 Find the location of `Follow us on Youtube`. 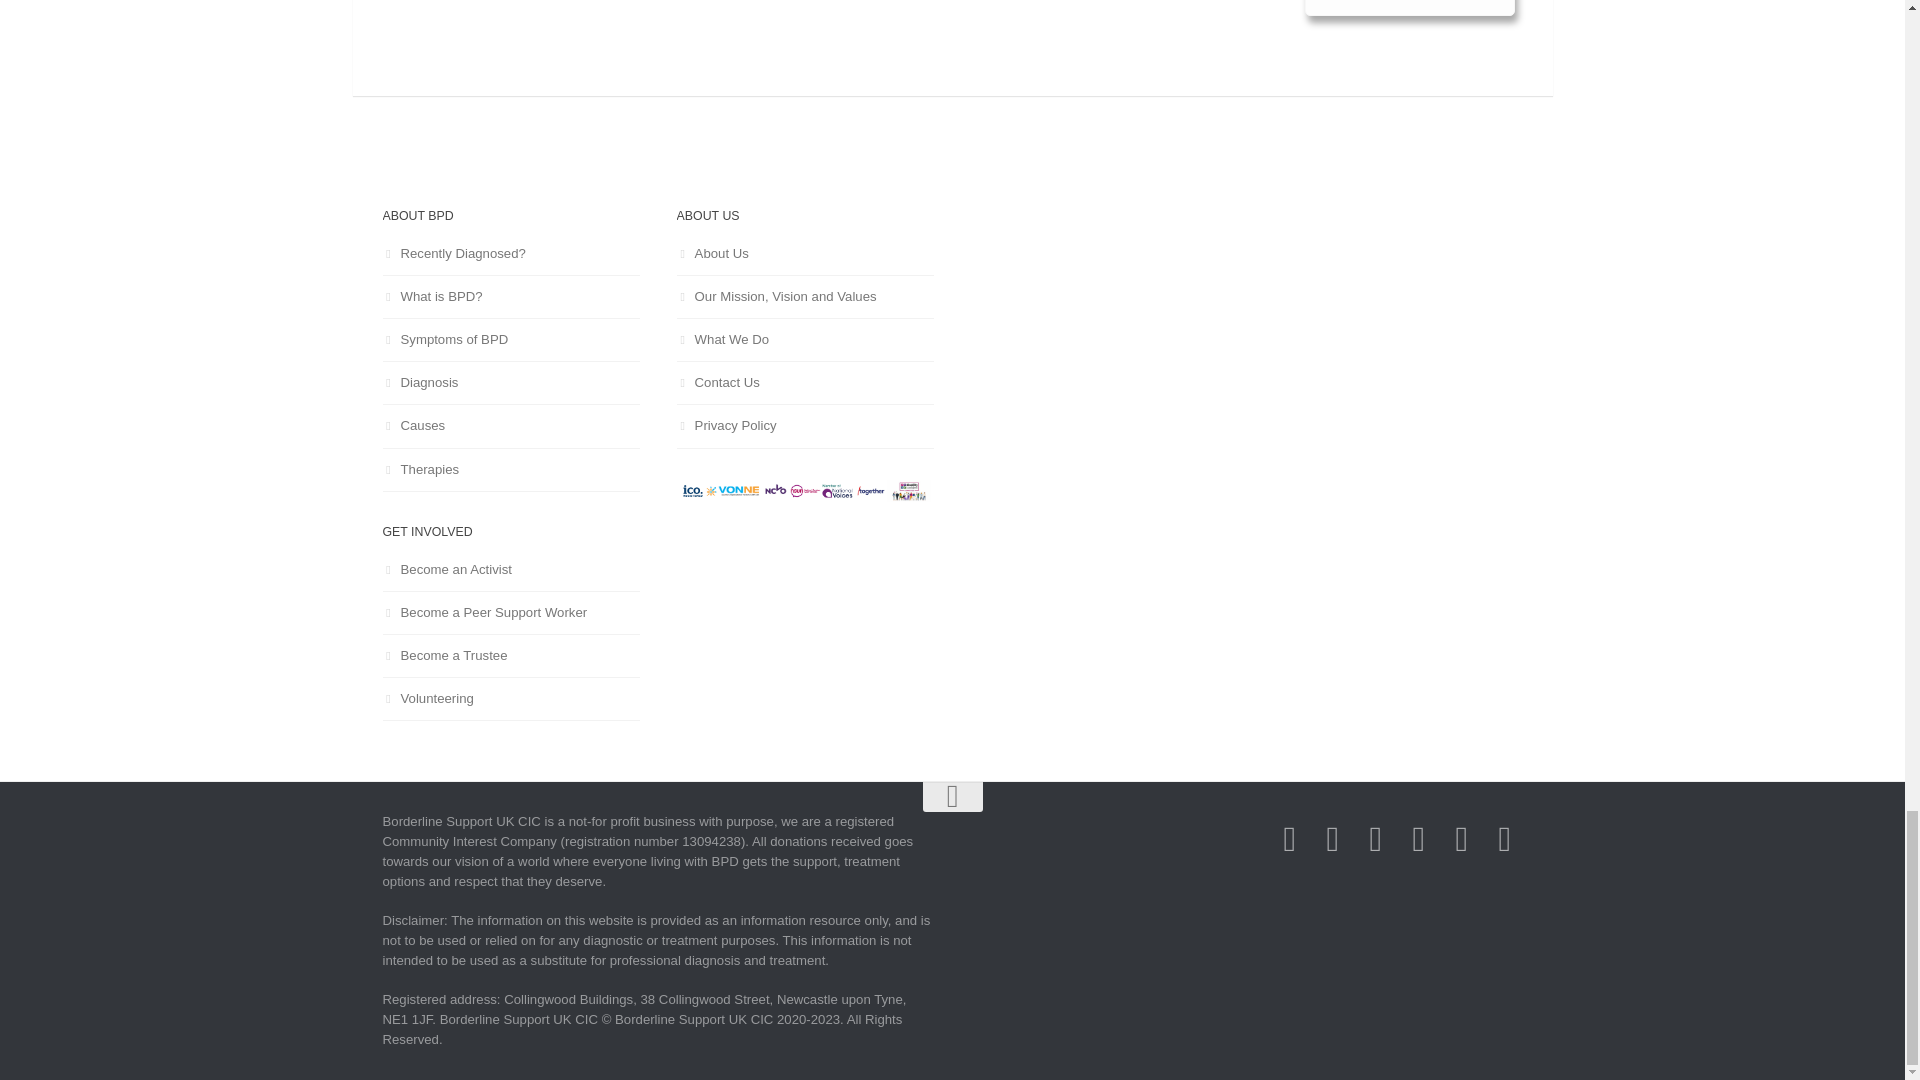

Follow us on Youtube is located at coordinates (1460, 839).